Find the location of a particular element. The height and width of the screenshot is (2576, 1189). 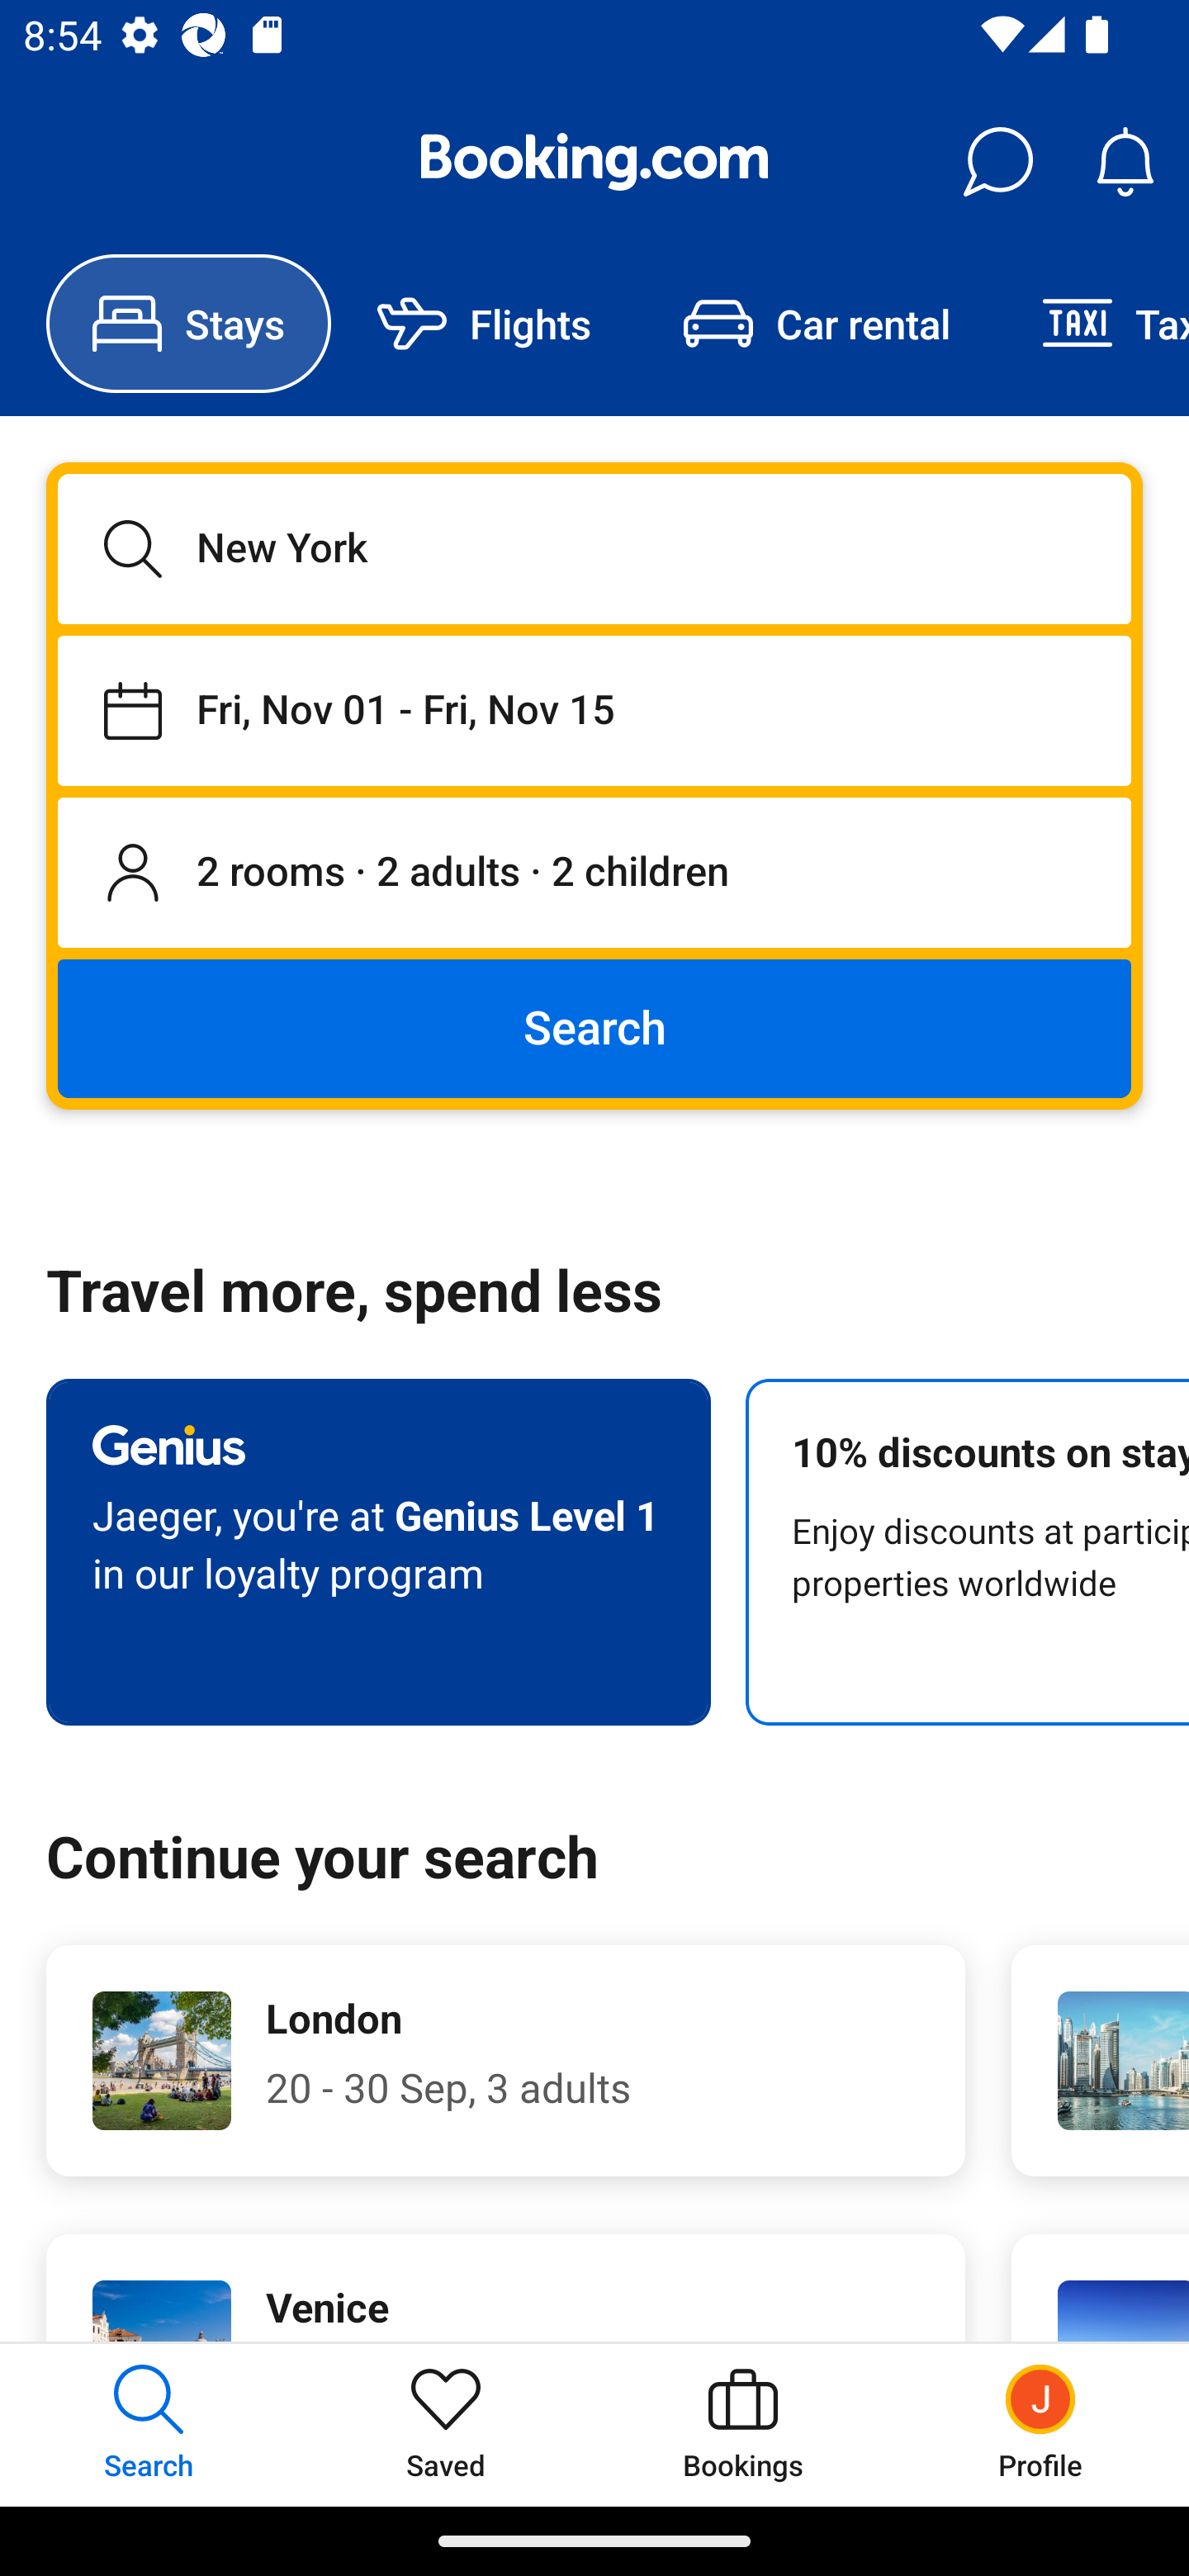

Flights is located at coordinates (484, 324).